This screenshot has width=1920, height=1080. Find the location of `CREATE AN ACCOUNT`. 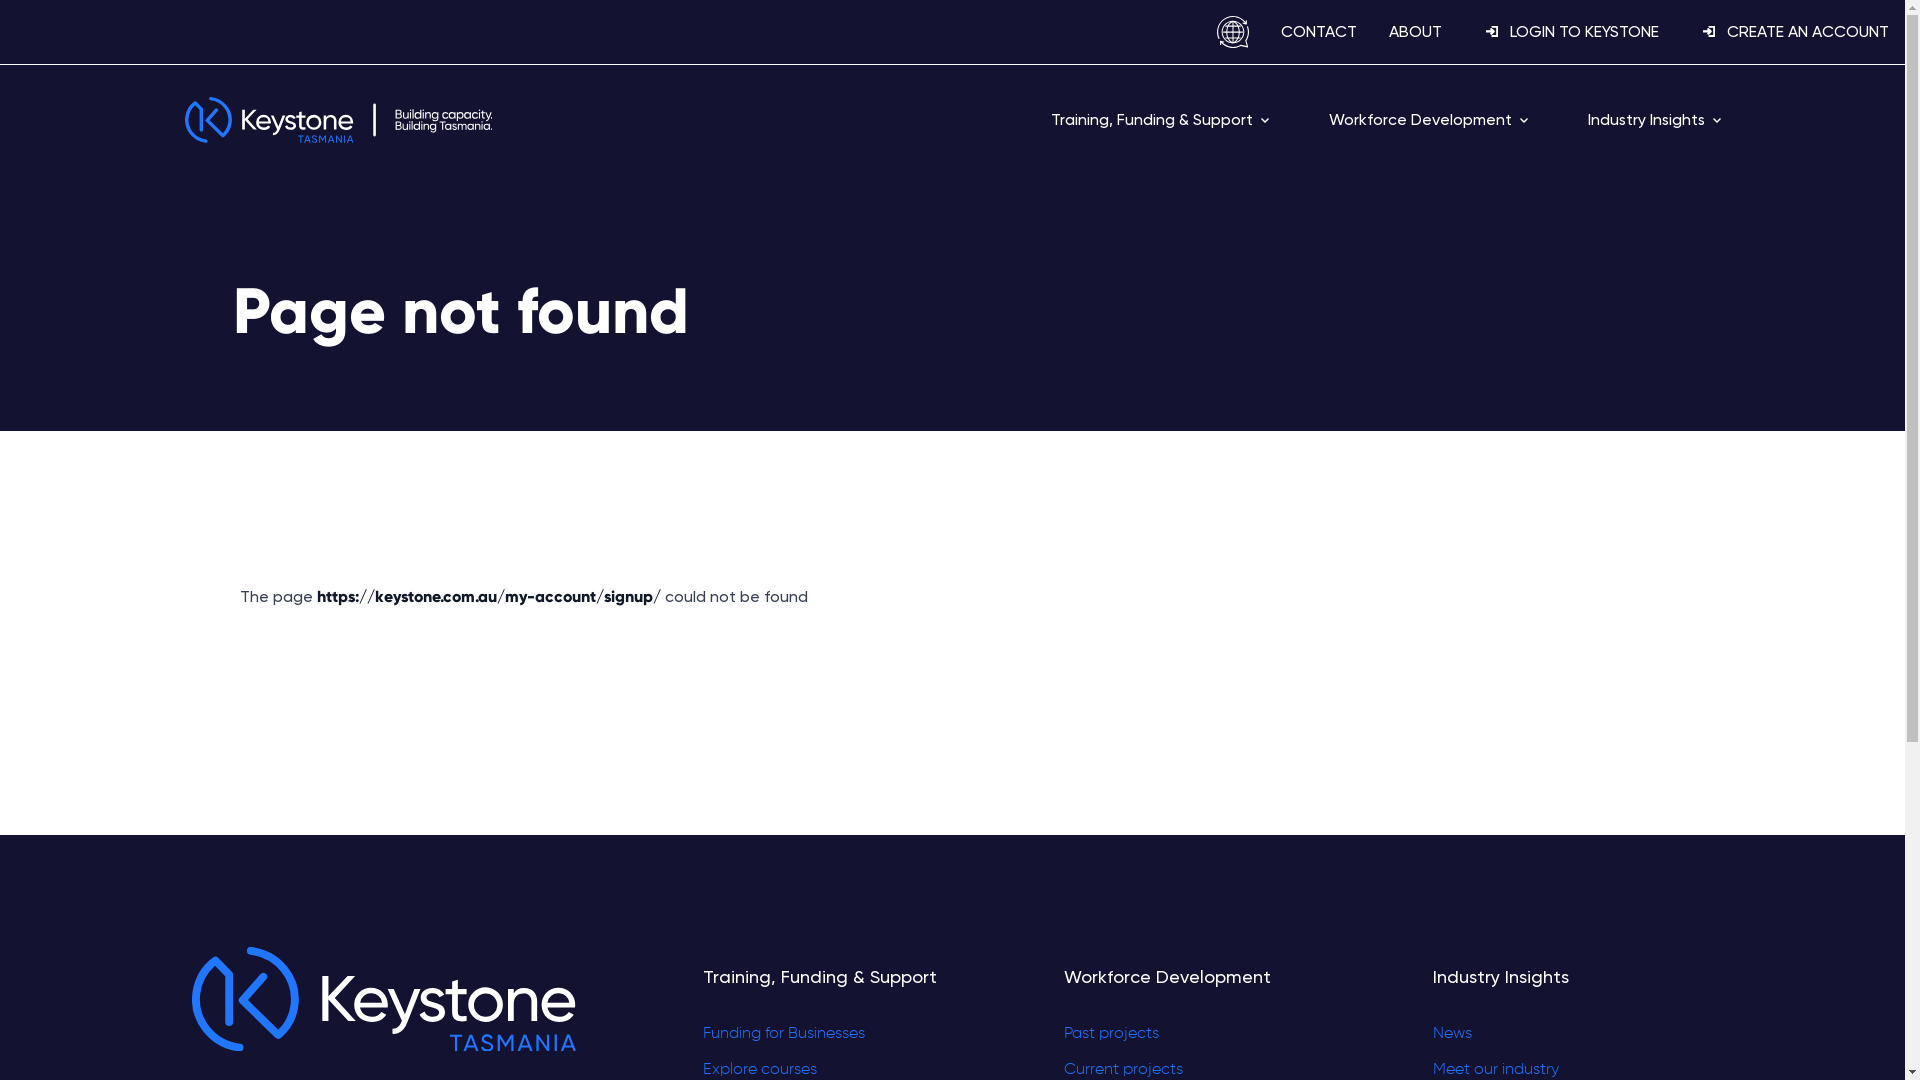

CREATE AN ACCOUNT is located at coordinates (1790, 32).